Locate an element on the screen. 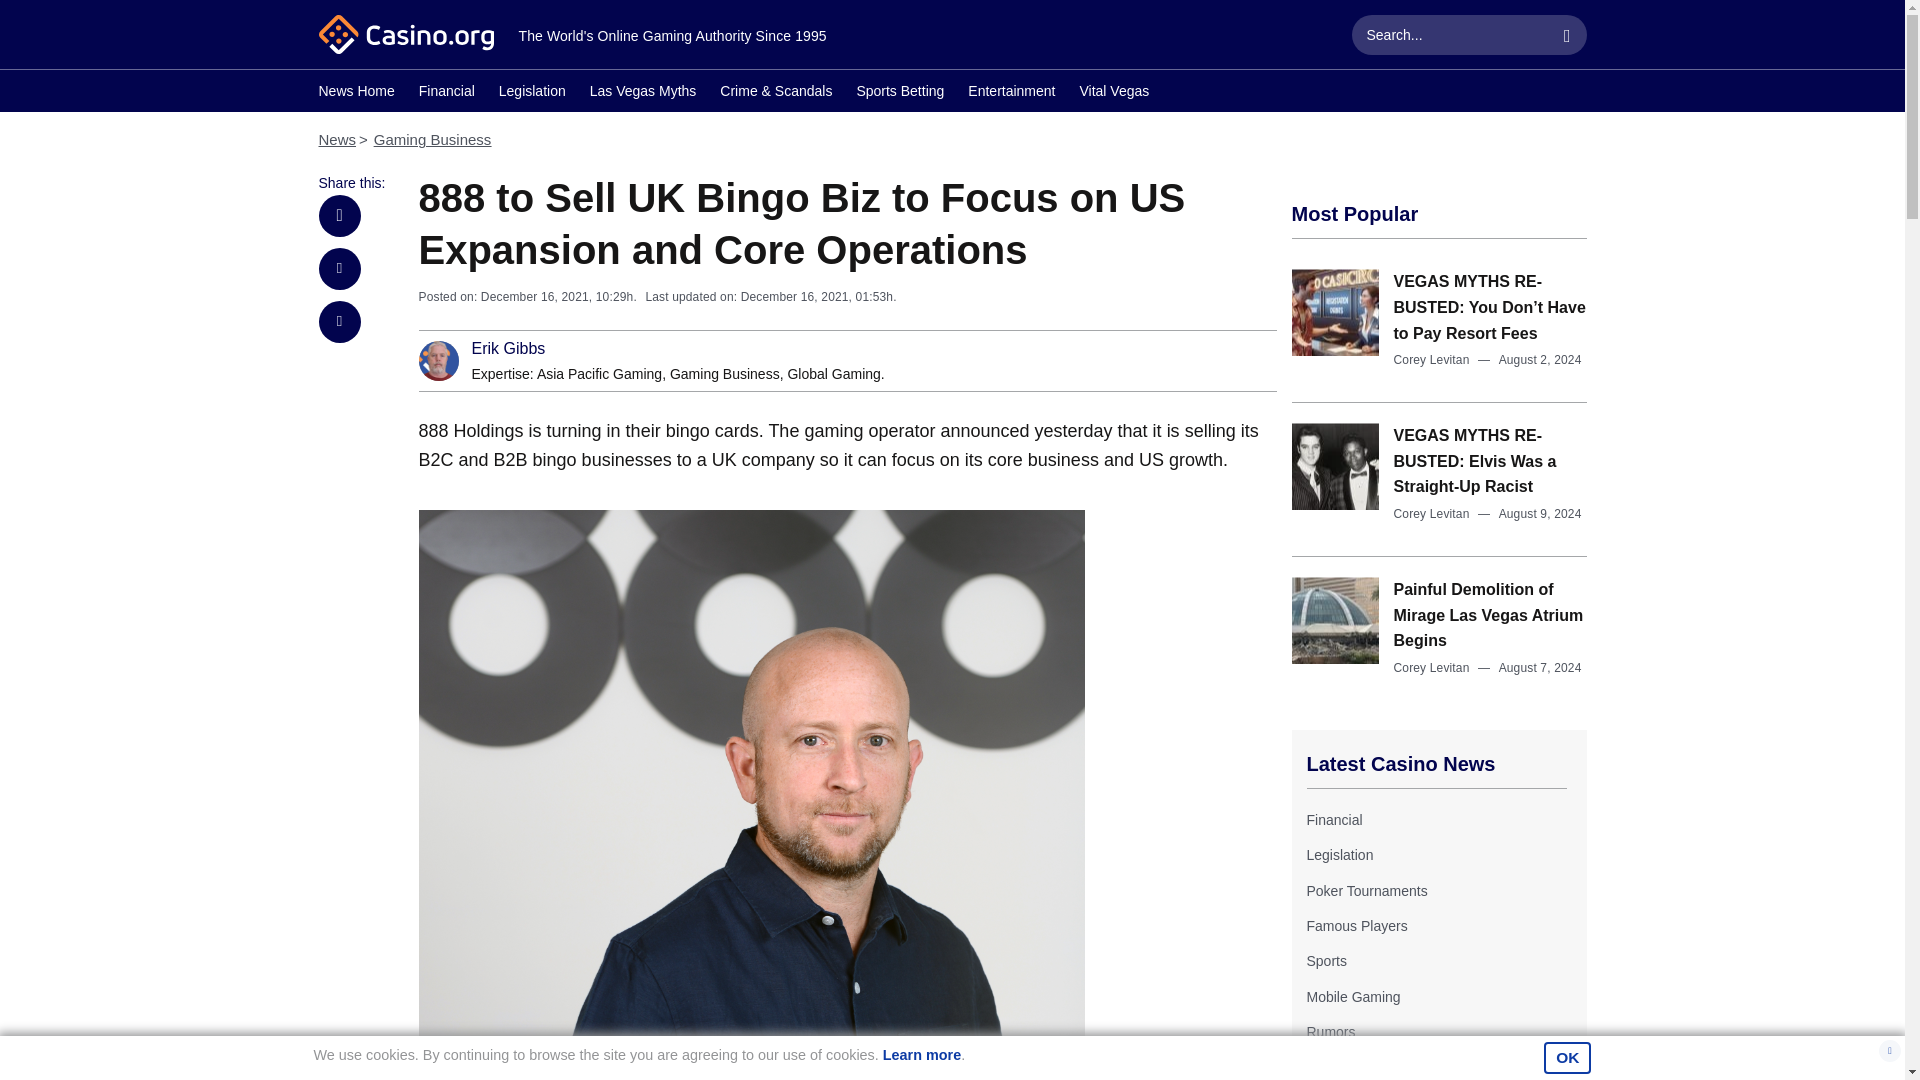 This screenshot has width=1920, height=1080. Sports is located at coordinates (1325, 960).